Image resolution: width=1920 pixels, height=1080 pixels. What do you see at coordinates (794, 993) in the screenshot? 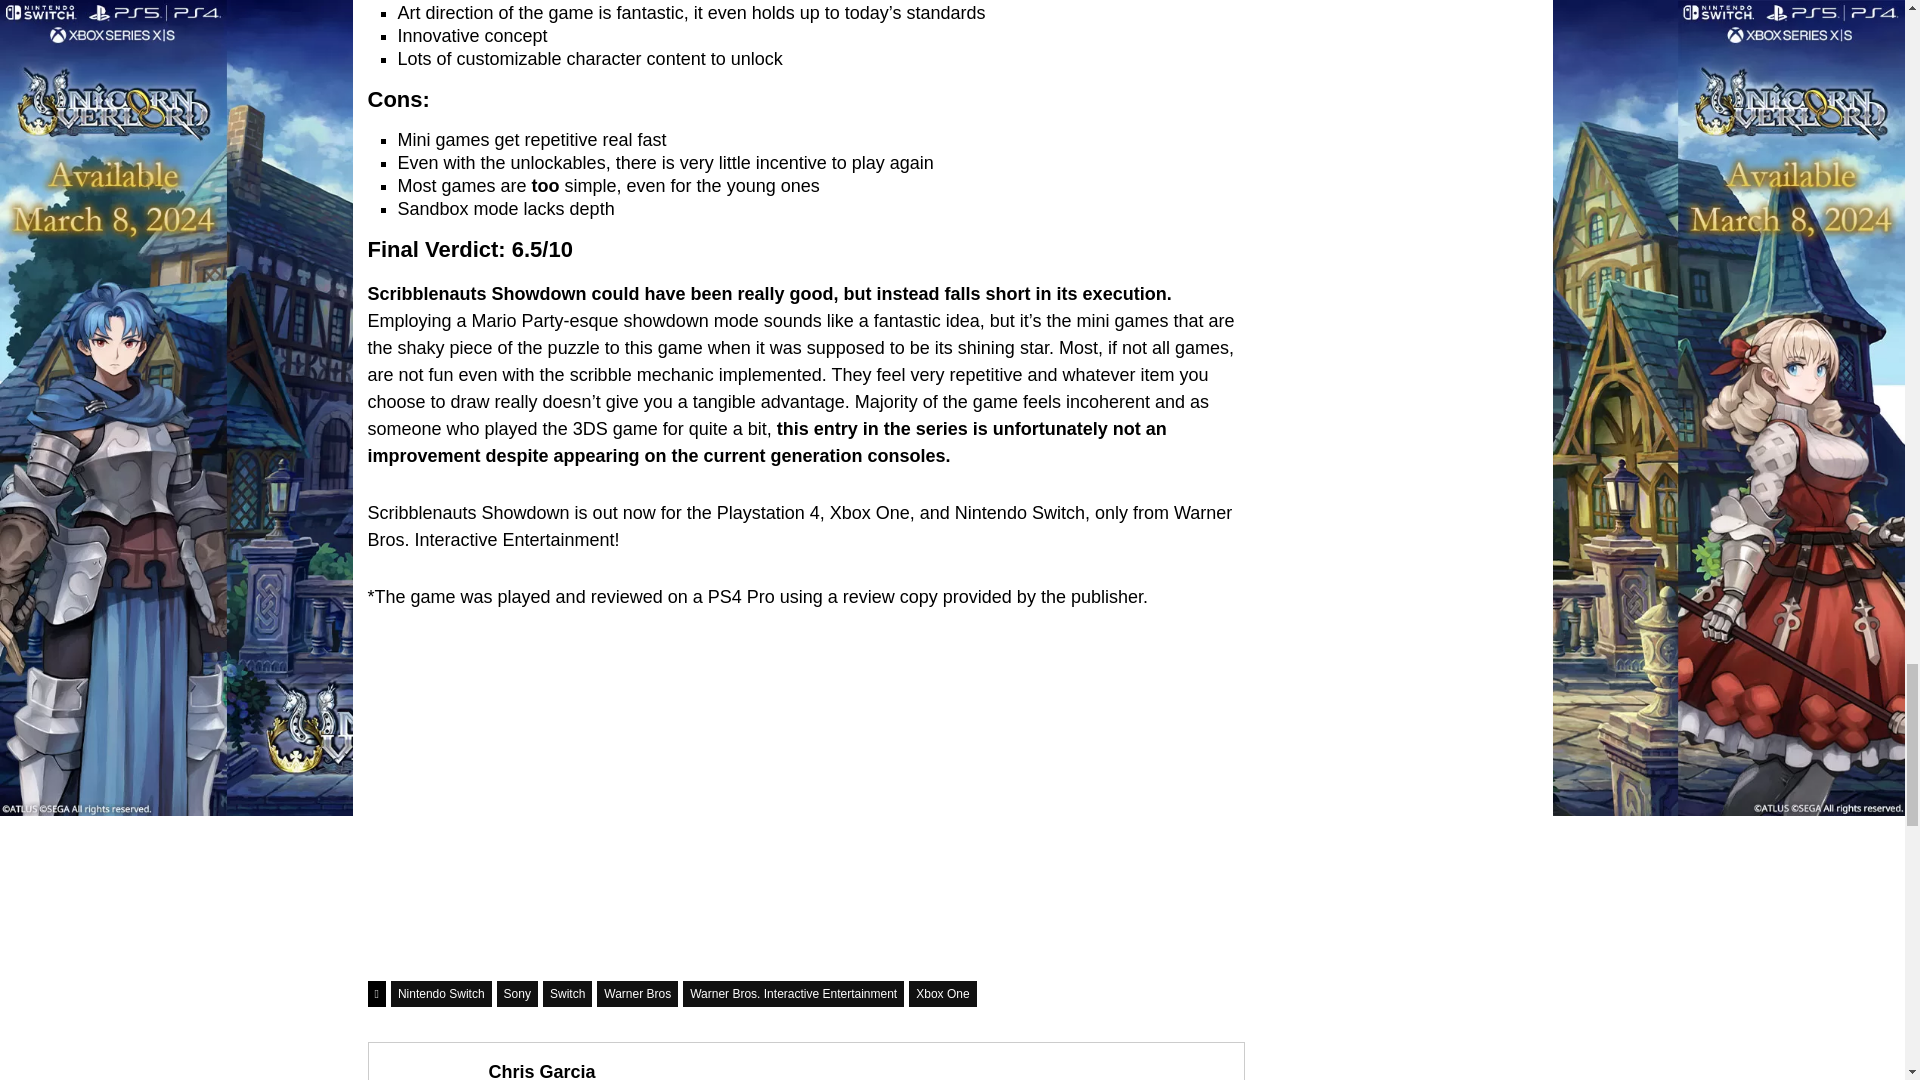
I see `Warner Bros. Interactive Entertainment` at bounding box center [794, 993].